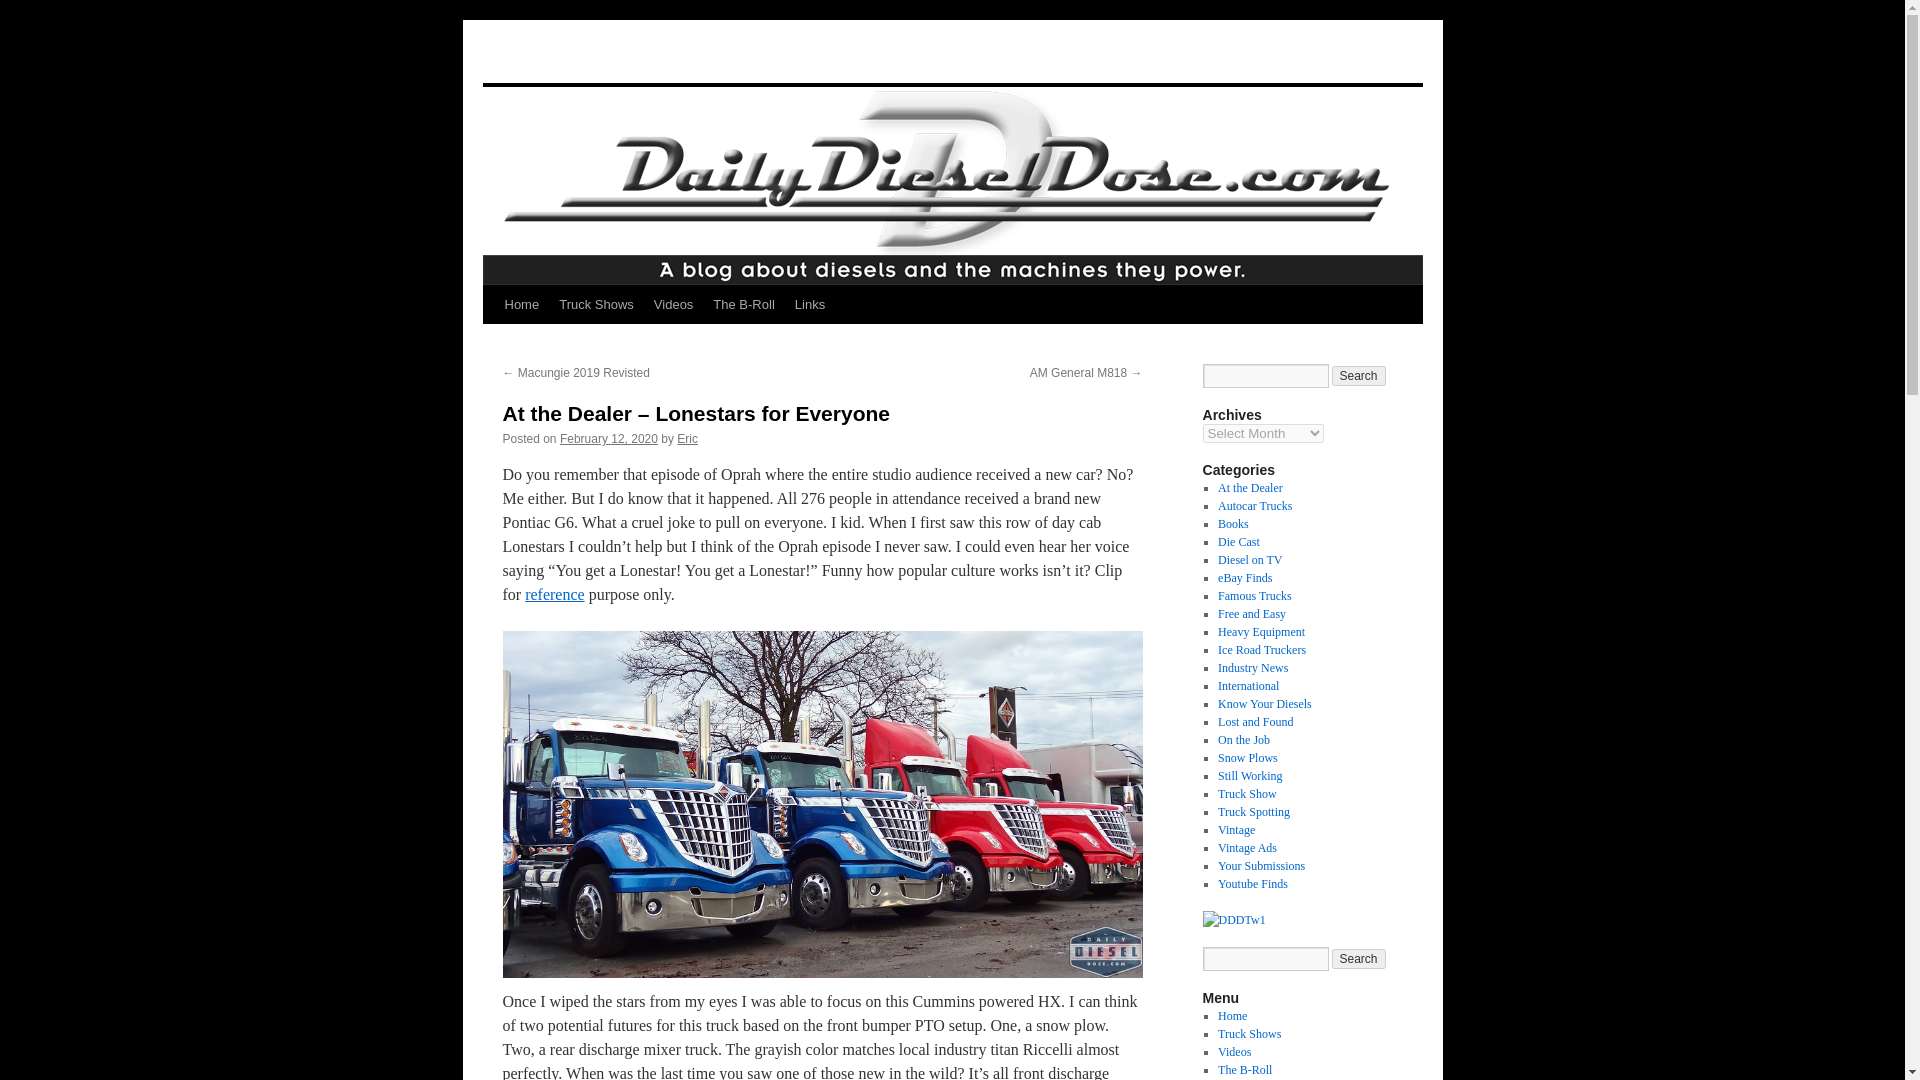  Describe the element at coordinates (1233, 524) in the screenshot. I see `Books` at that location.